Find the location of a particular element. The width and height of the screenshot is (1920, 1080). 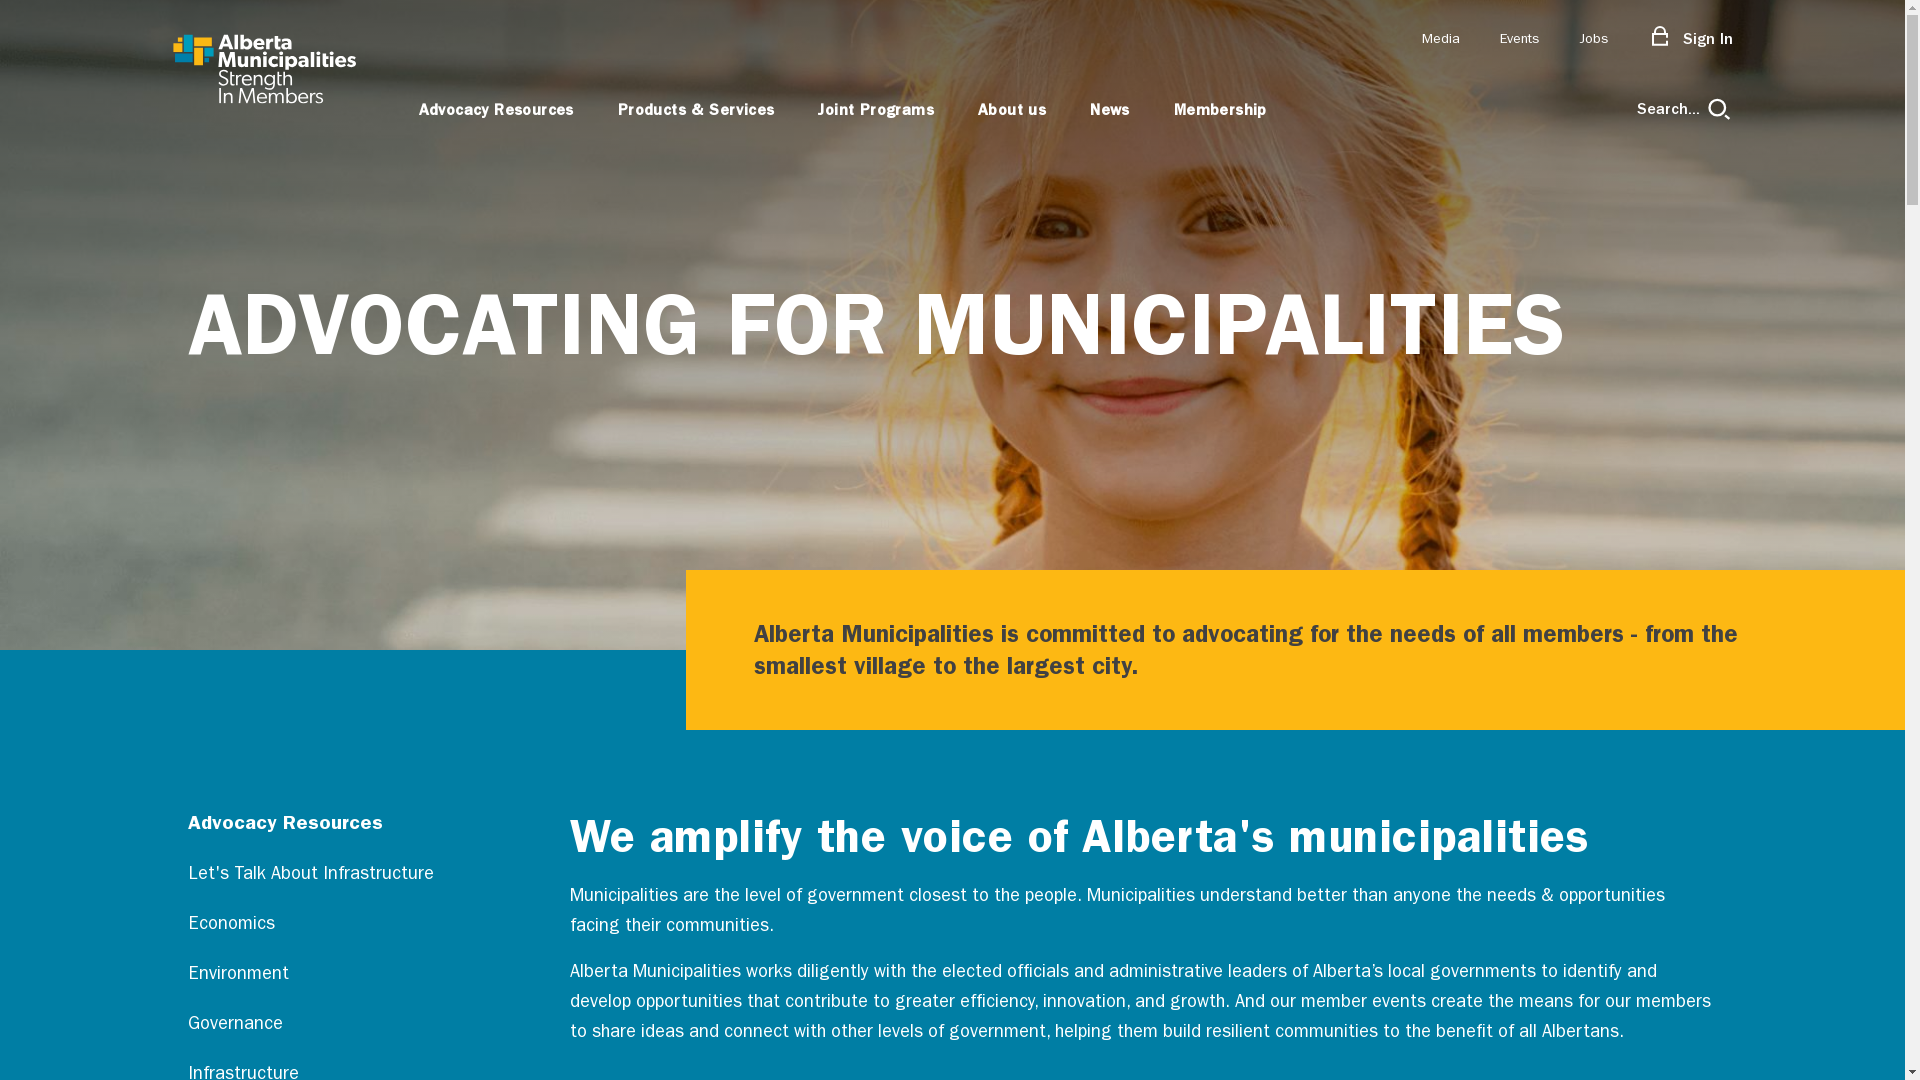

Advocacy Resources is located at coordinates (320, 822).